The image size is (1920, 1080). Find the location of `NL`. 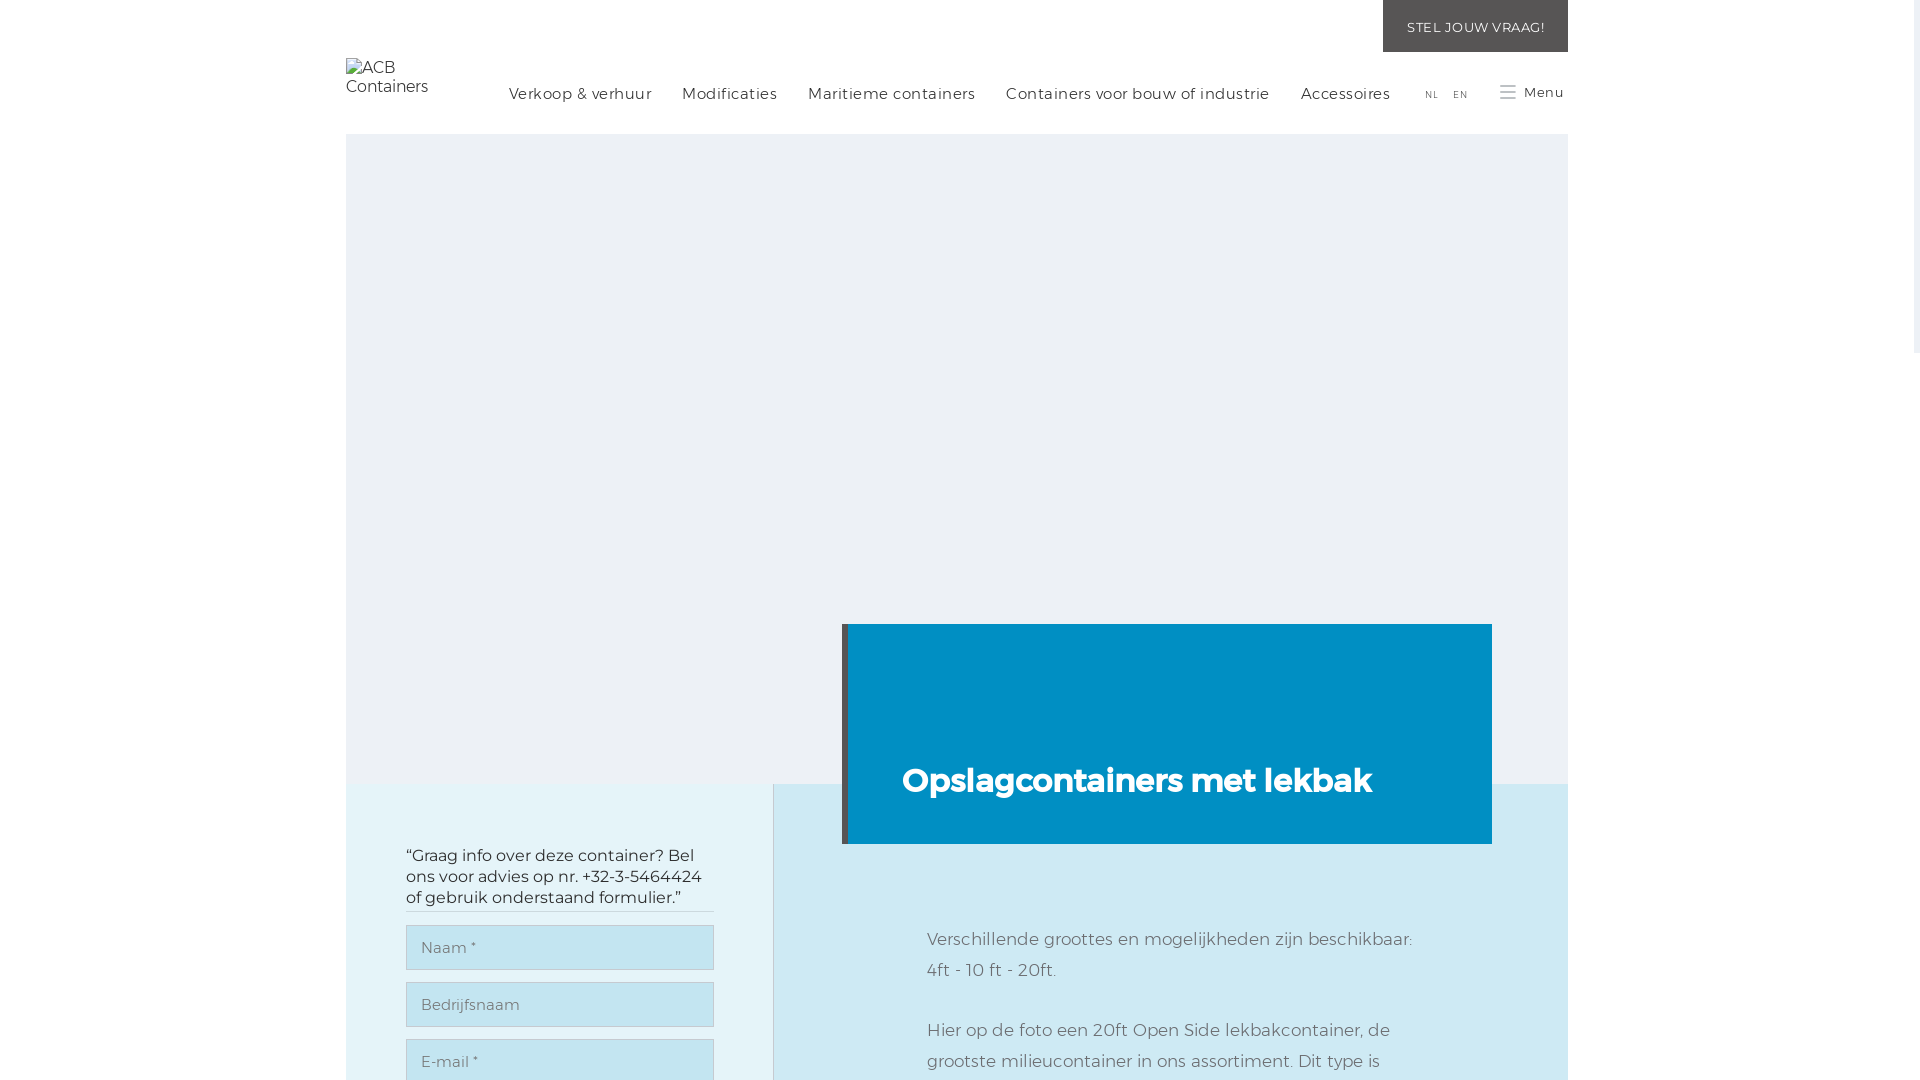

NL is located at coordinates (1432, 94).